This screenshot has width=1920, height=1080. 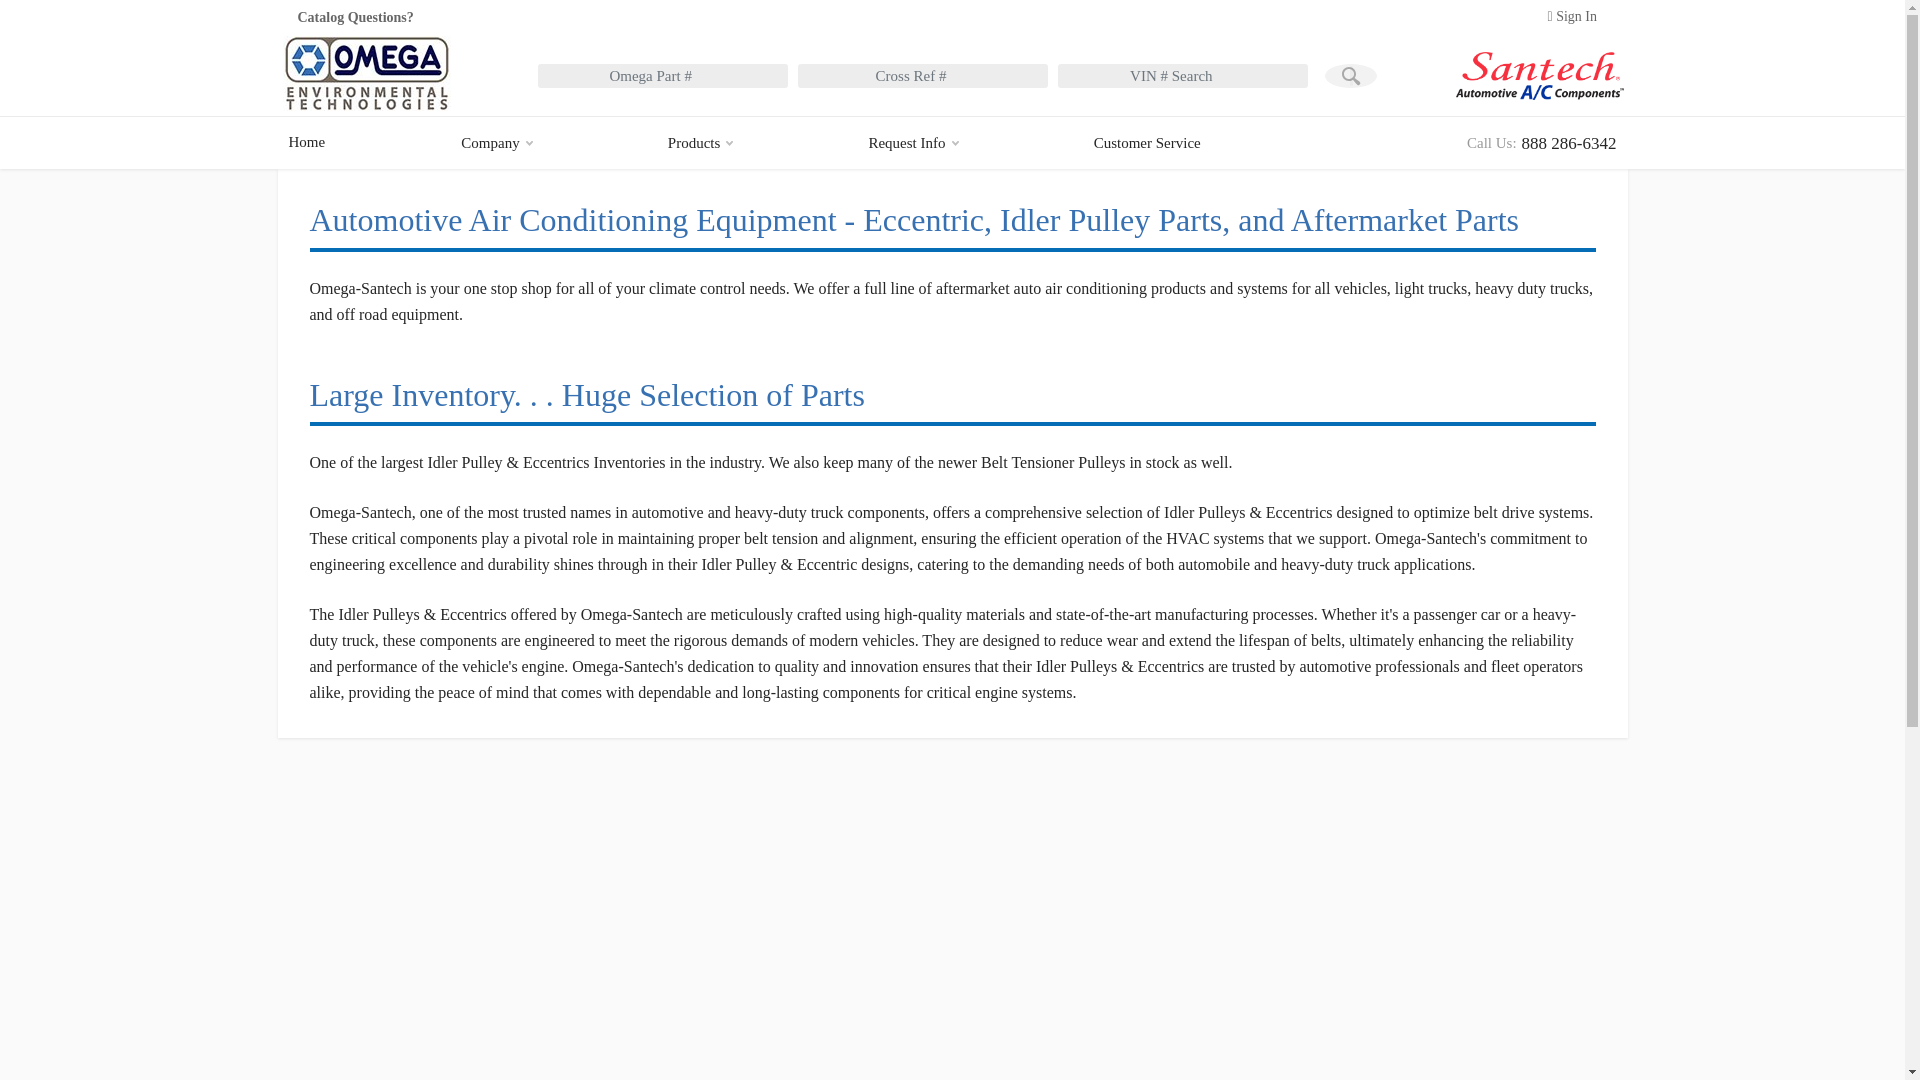 What do you see at coordinates (1350, 76) in the screenshot?
I see `Products` at bounding box center [1350, 76].